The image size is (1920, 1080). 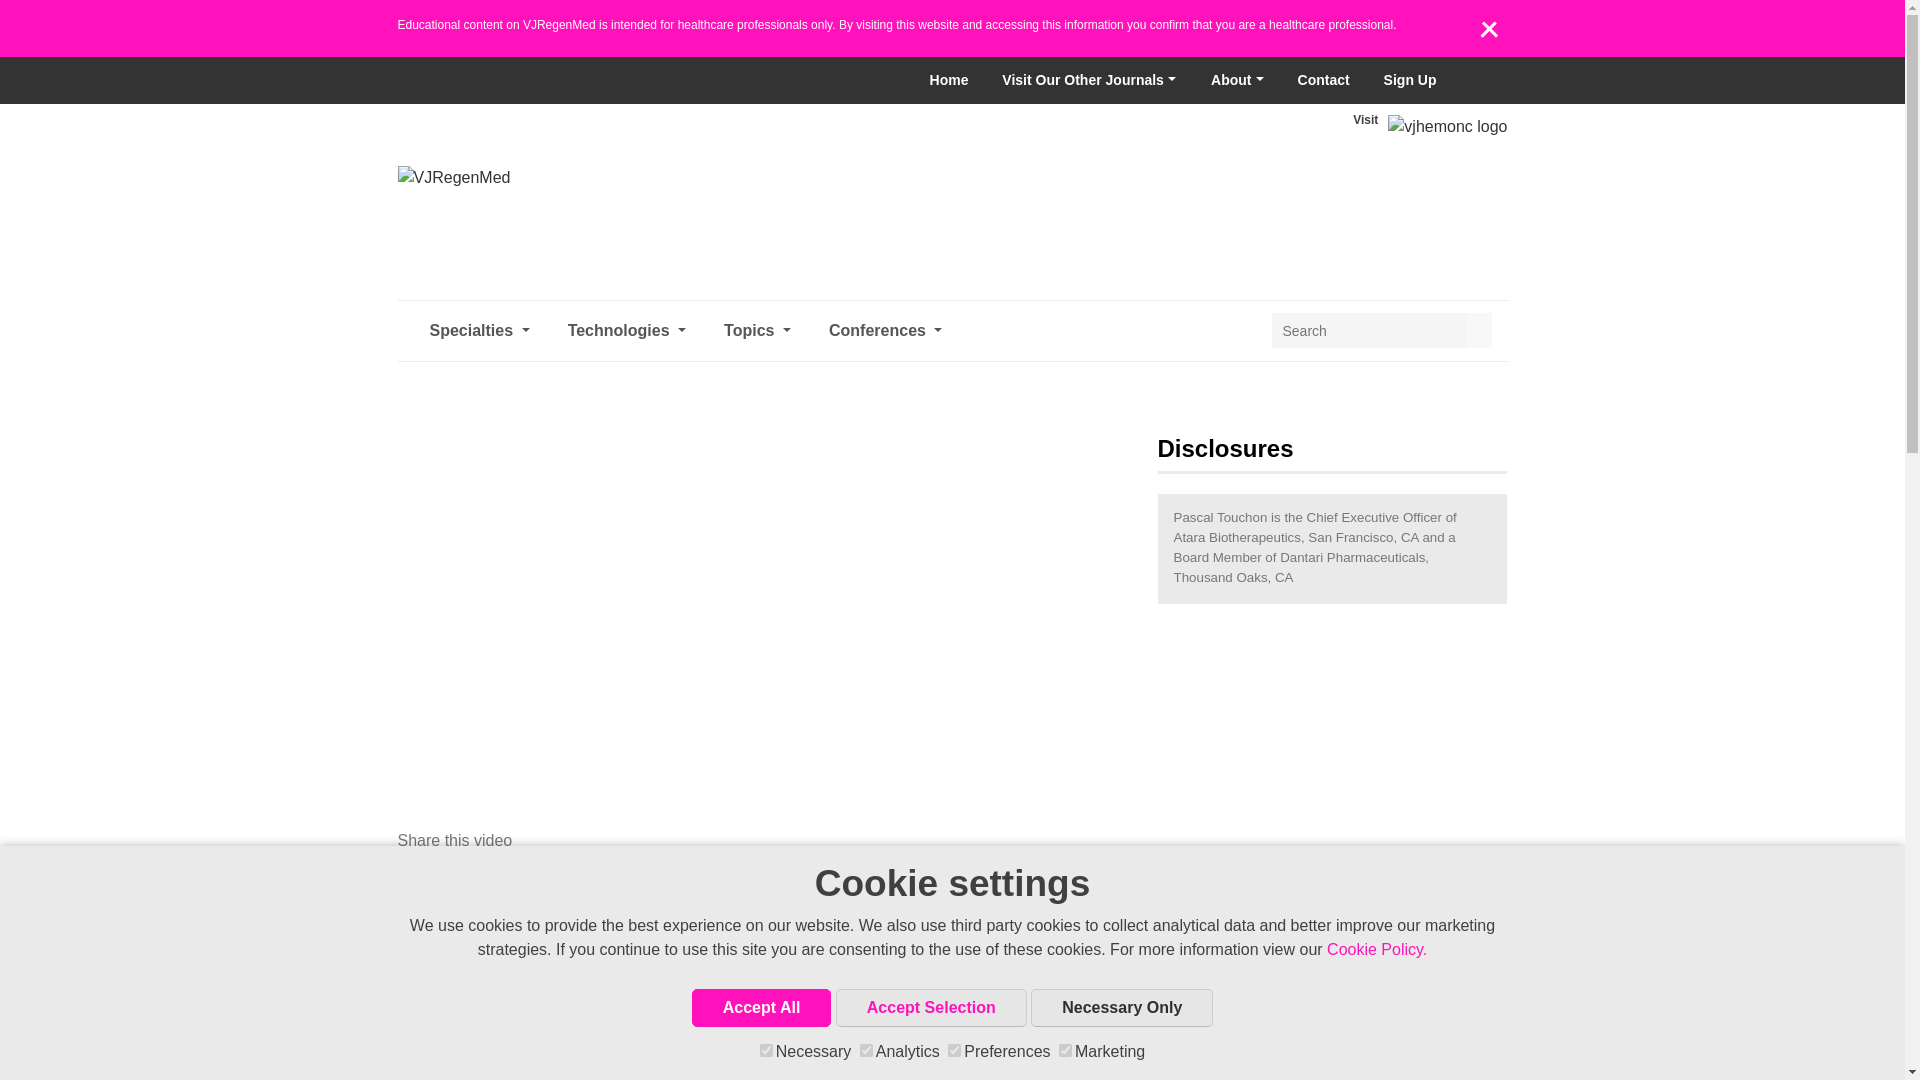 I want to click on Preferences, so click(x=954, y=1050).